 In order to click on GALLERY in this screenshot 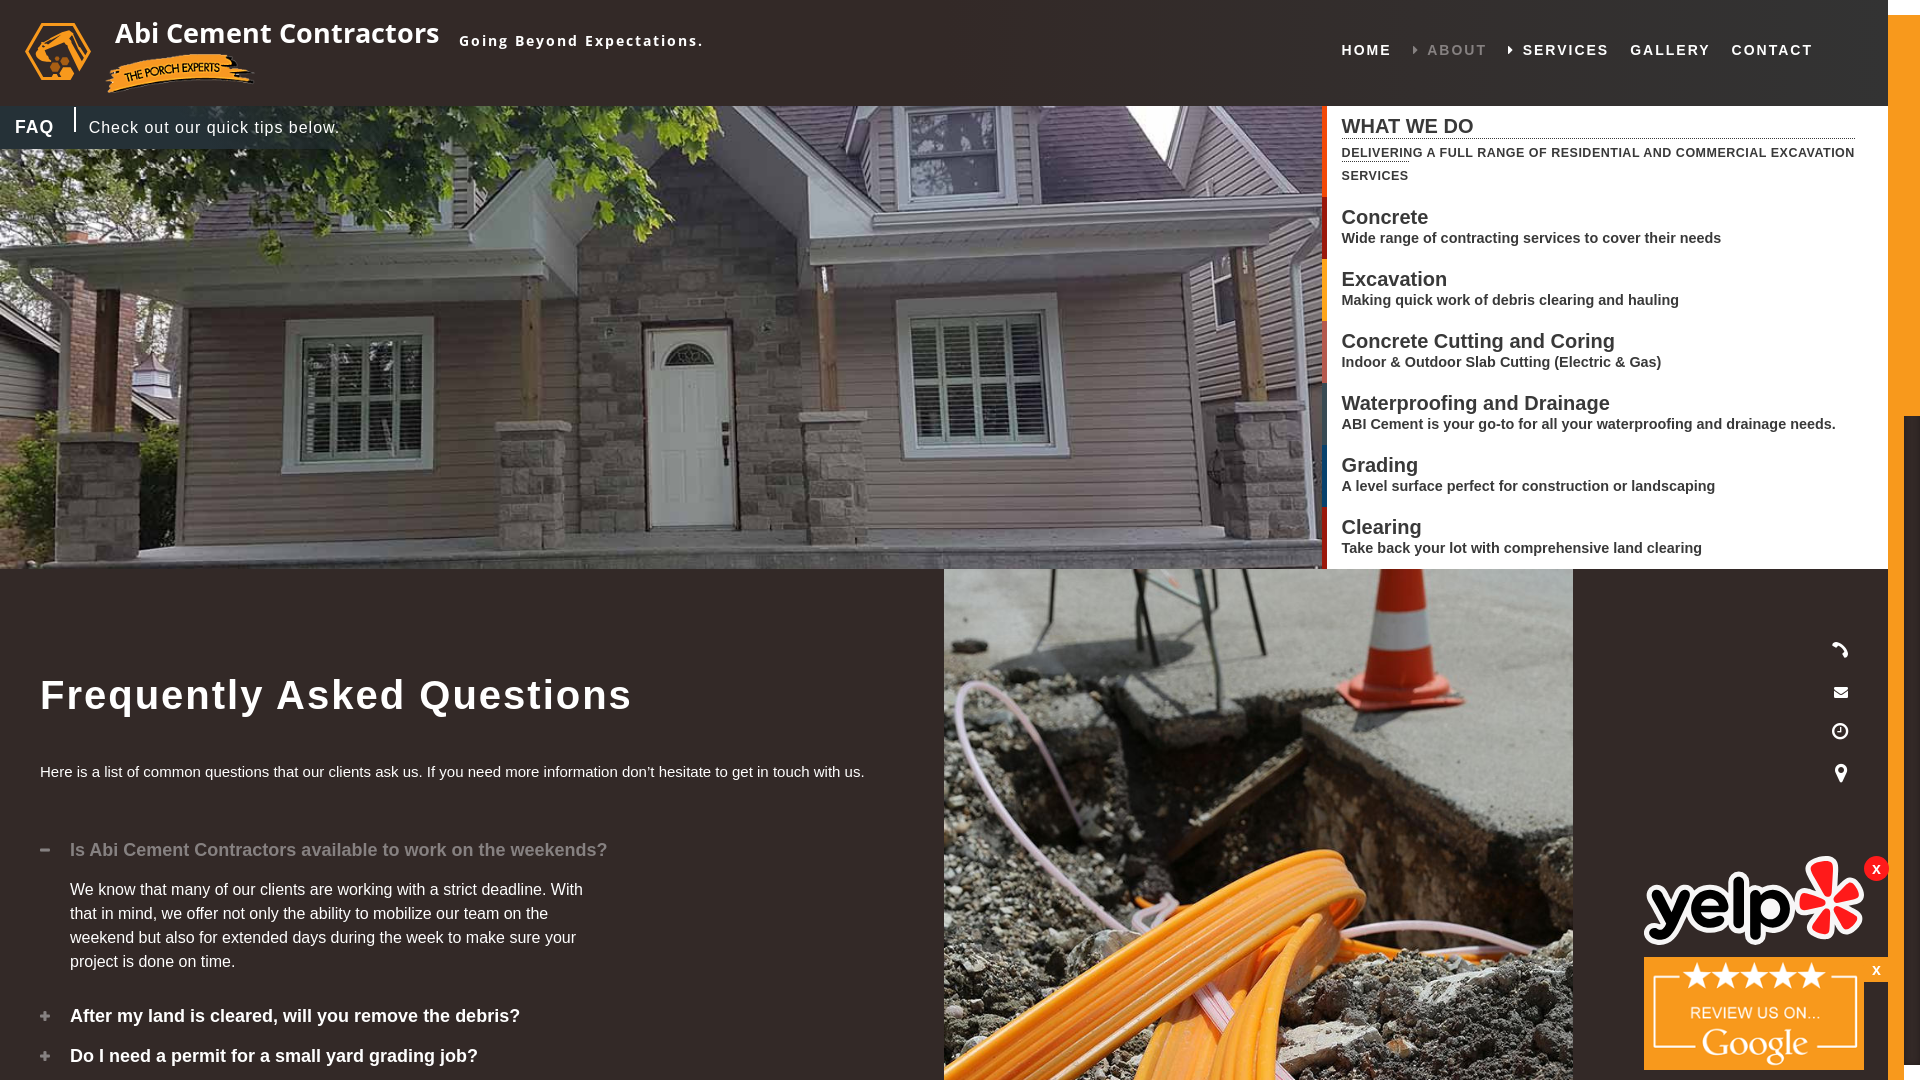, I will do `click(1670, 50)`.